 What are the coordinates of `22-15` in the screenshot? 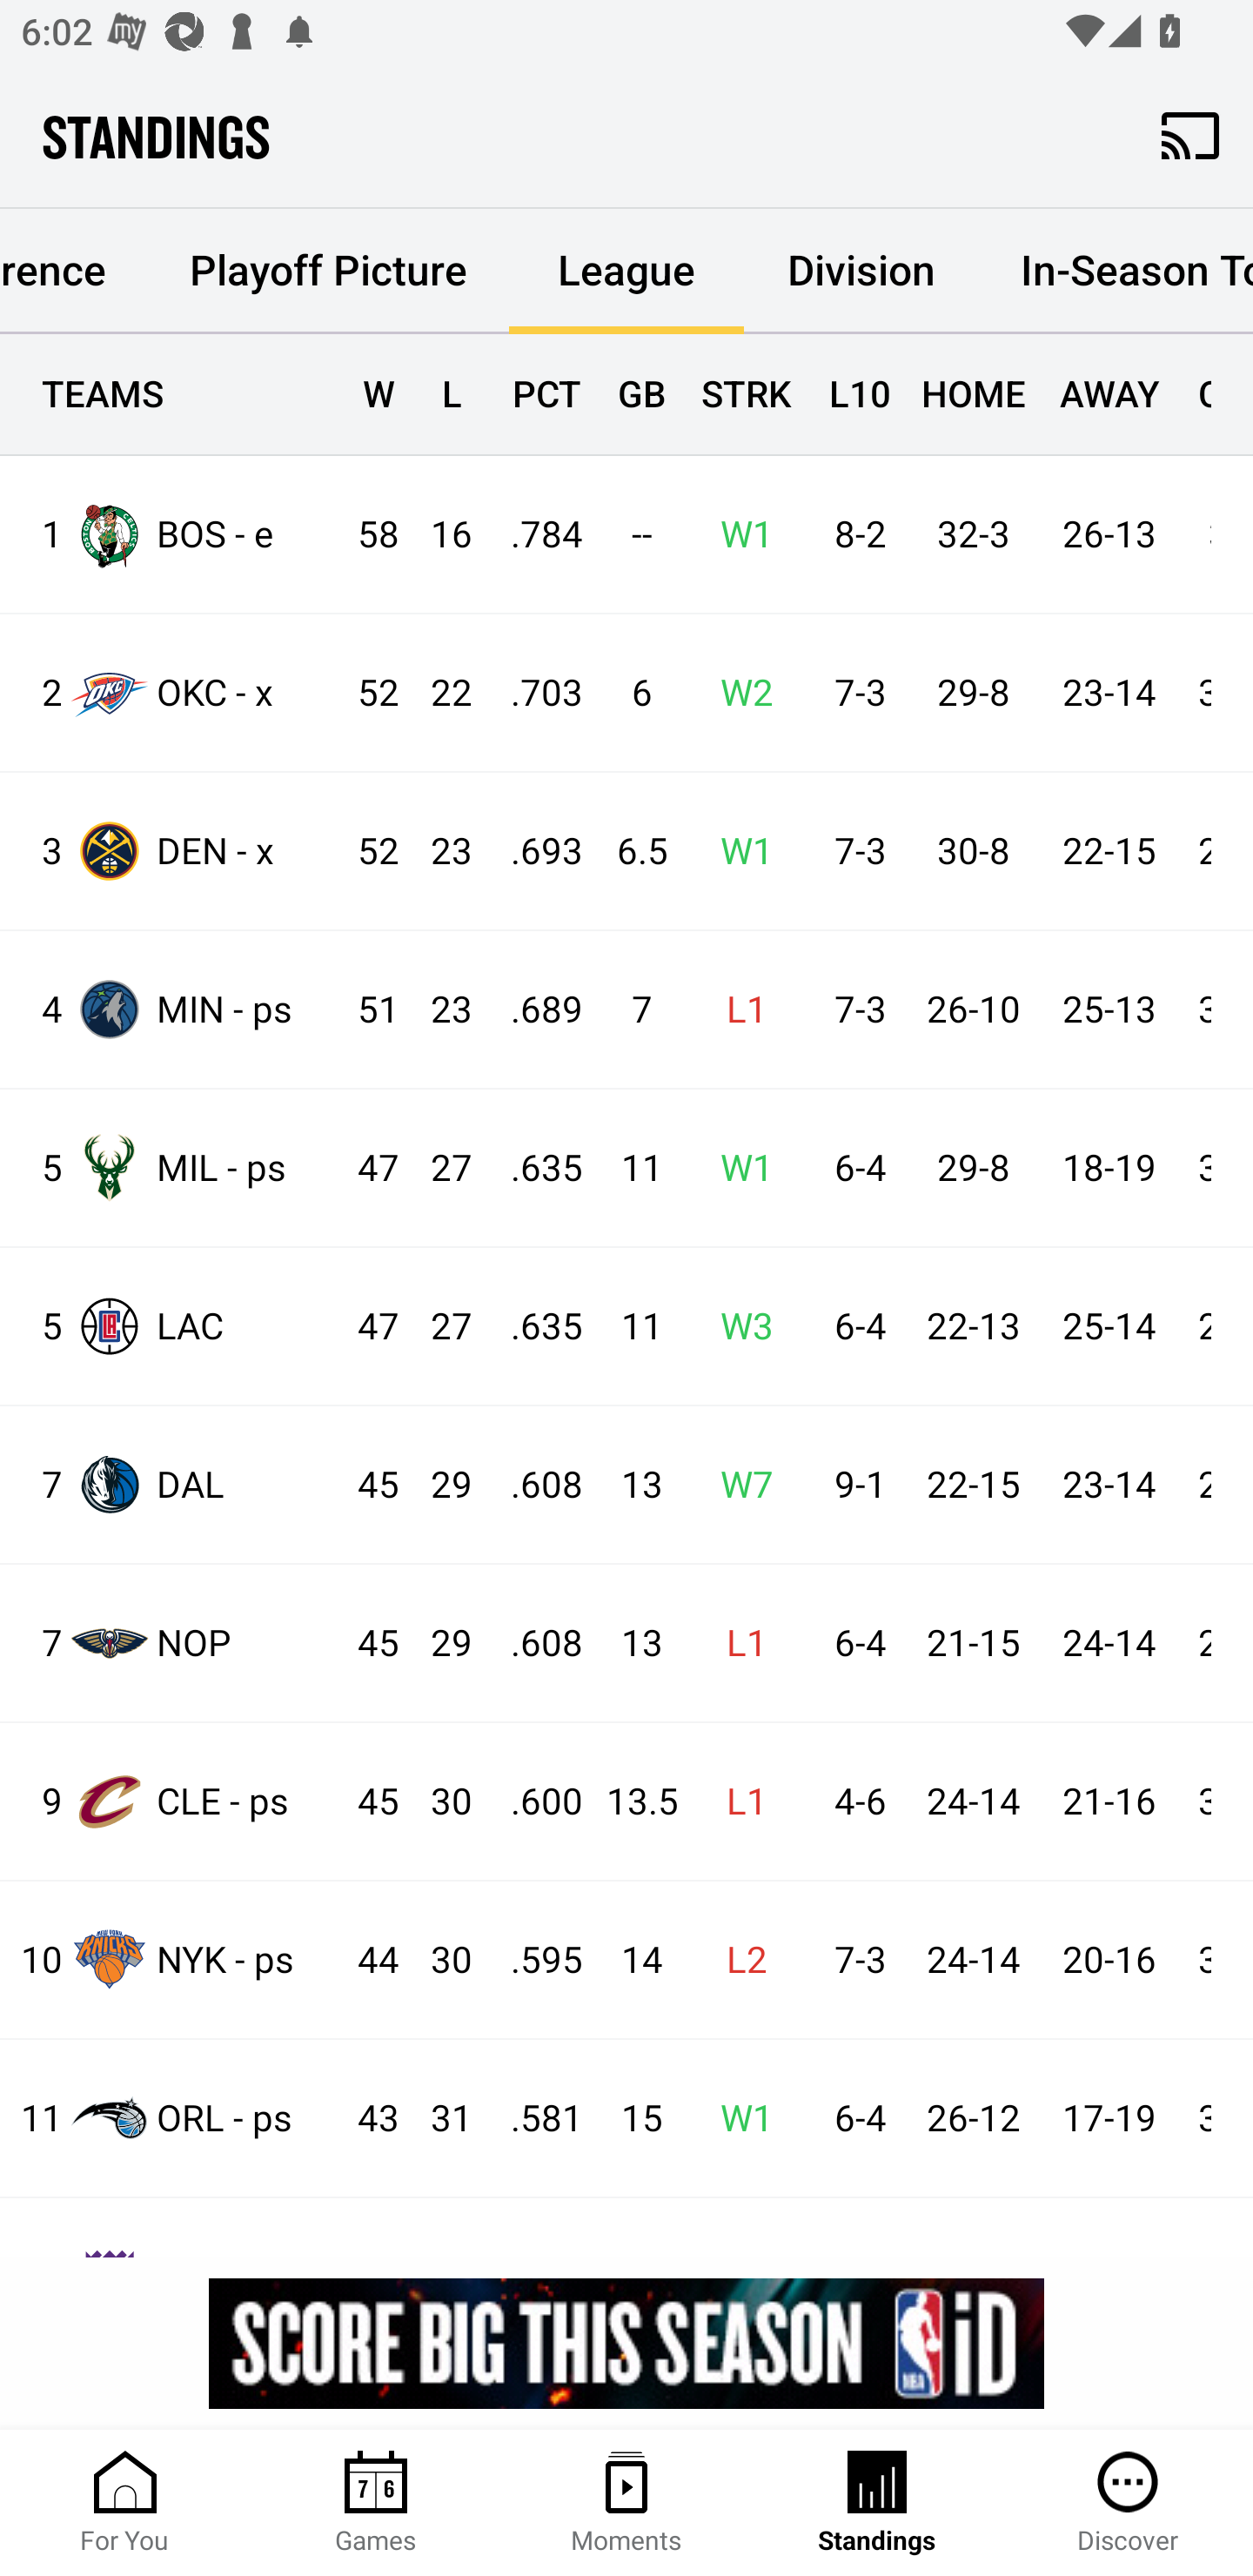 It's located at (973, 1485).